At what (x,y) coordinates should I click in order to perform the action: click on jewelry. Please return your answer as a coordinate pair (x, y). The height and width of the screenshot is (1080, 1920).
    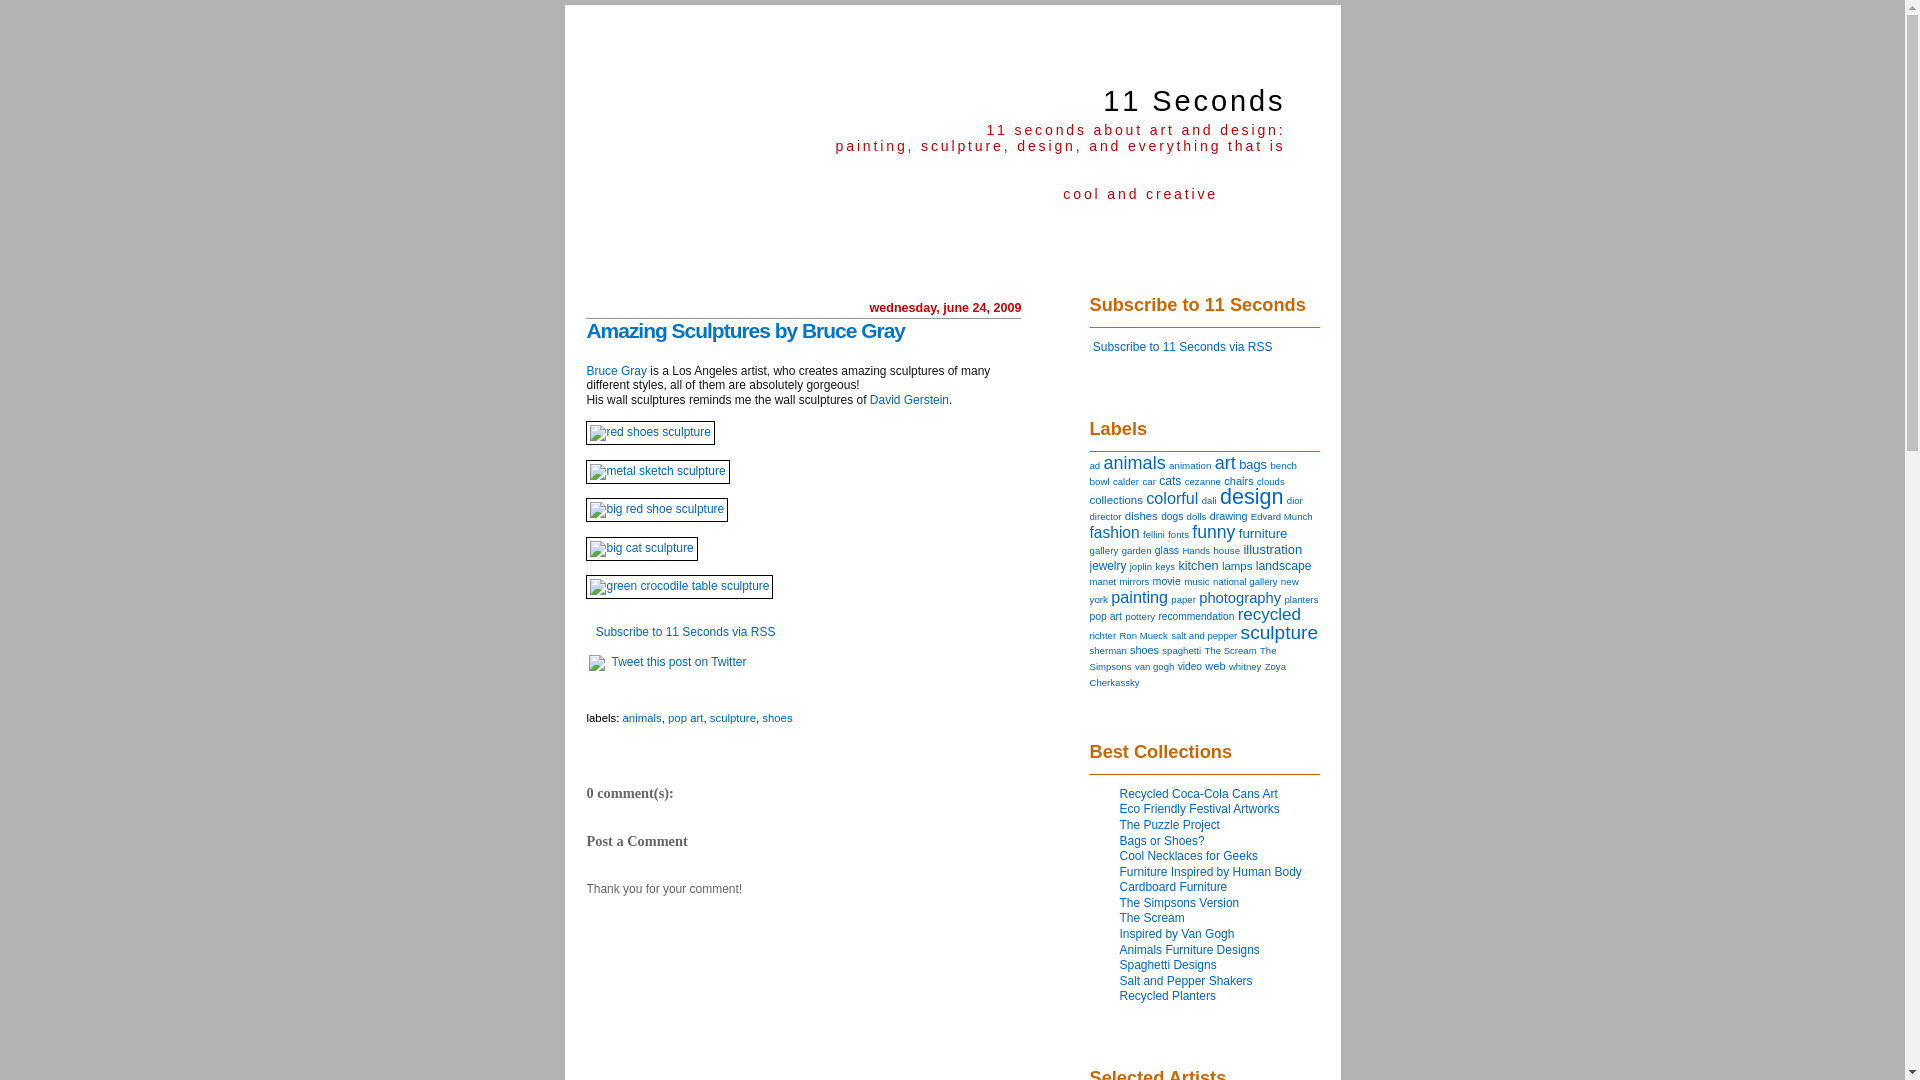
    Looking at the image, I should click on (1108, 566).